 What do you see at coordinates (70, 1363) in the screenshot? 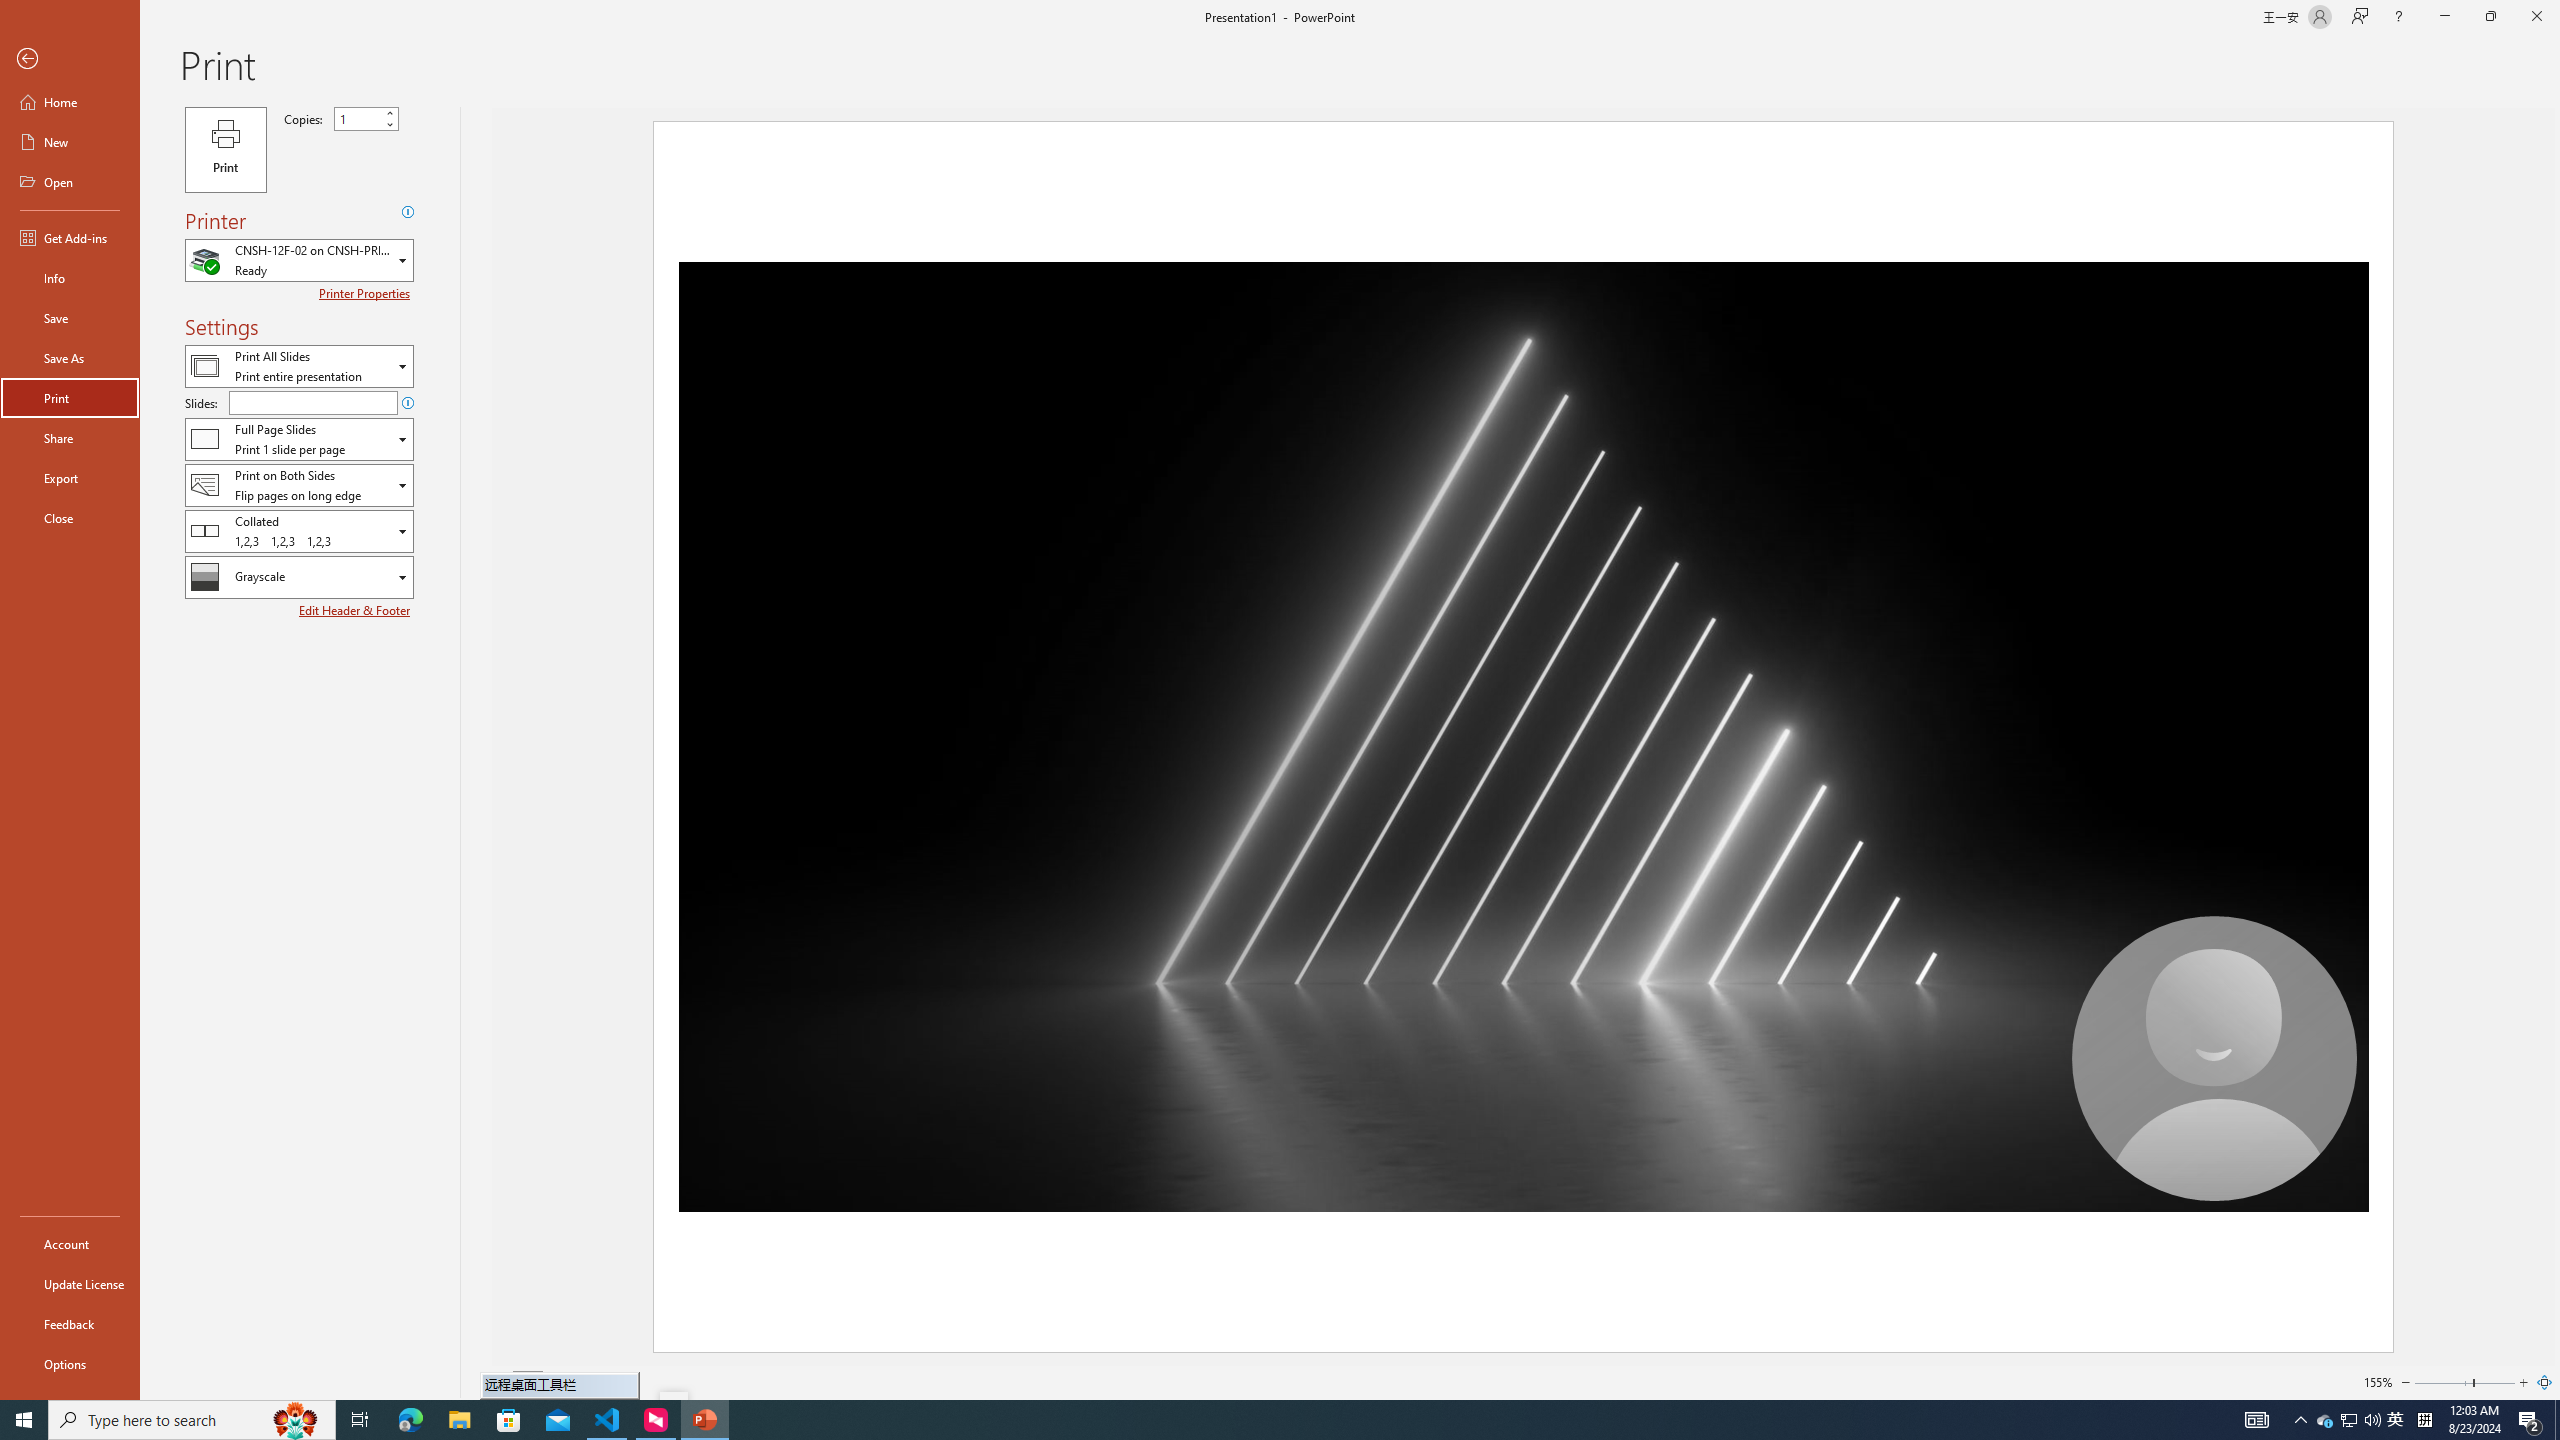
I see `Options` at bounding box center [70, 1363].